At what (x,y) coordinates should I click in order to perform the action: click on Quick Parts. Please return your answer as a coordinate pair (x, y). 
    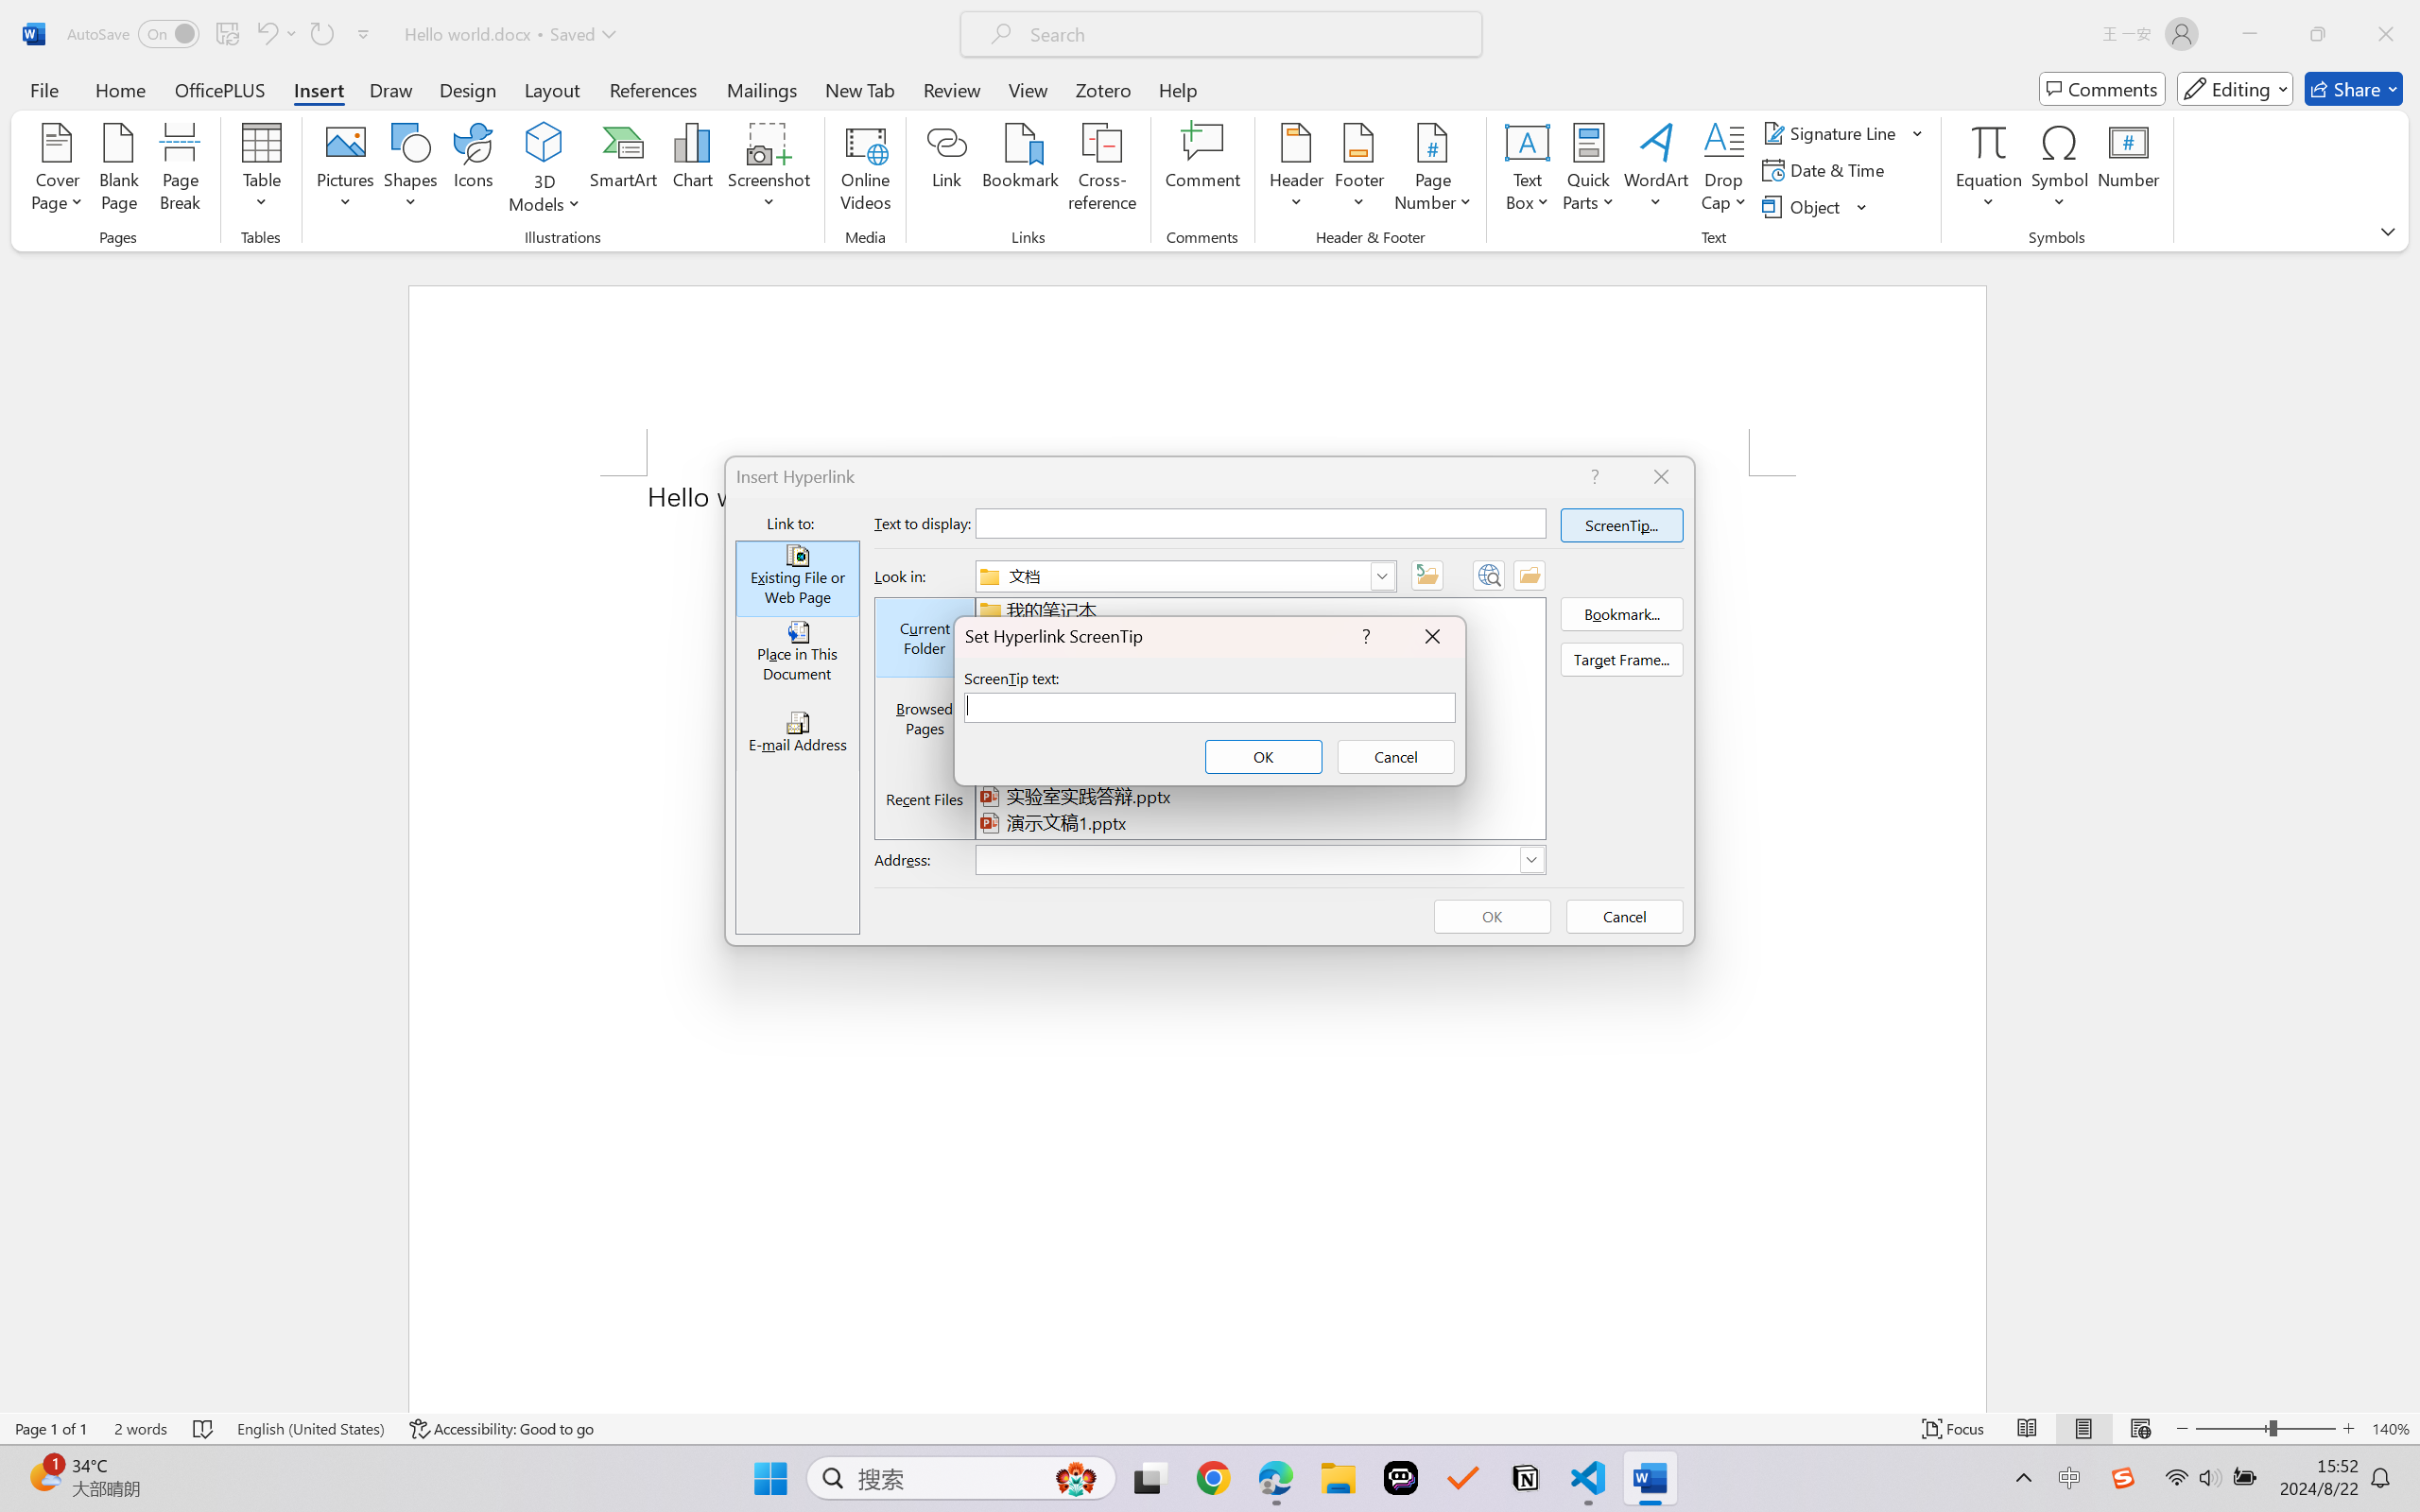
    Looking at the image, I should click on (1590, 170).